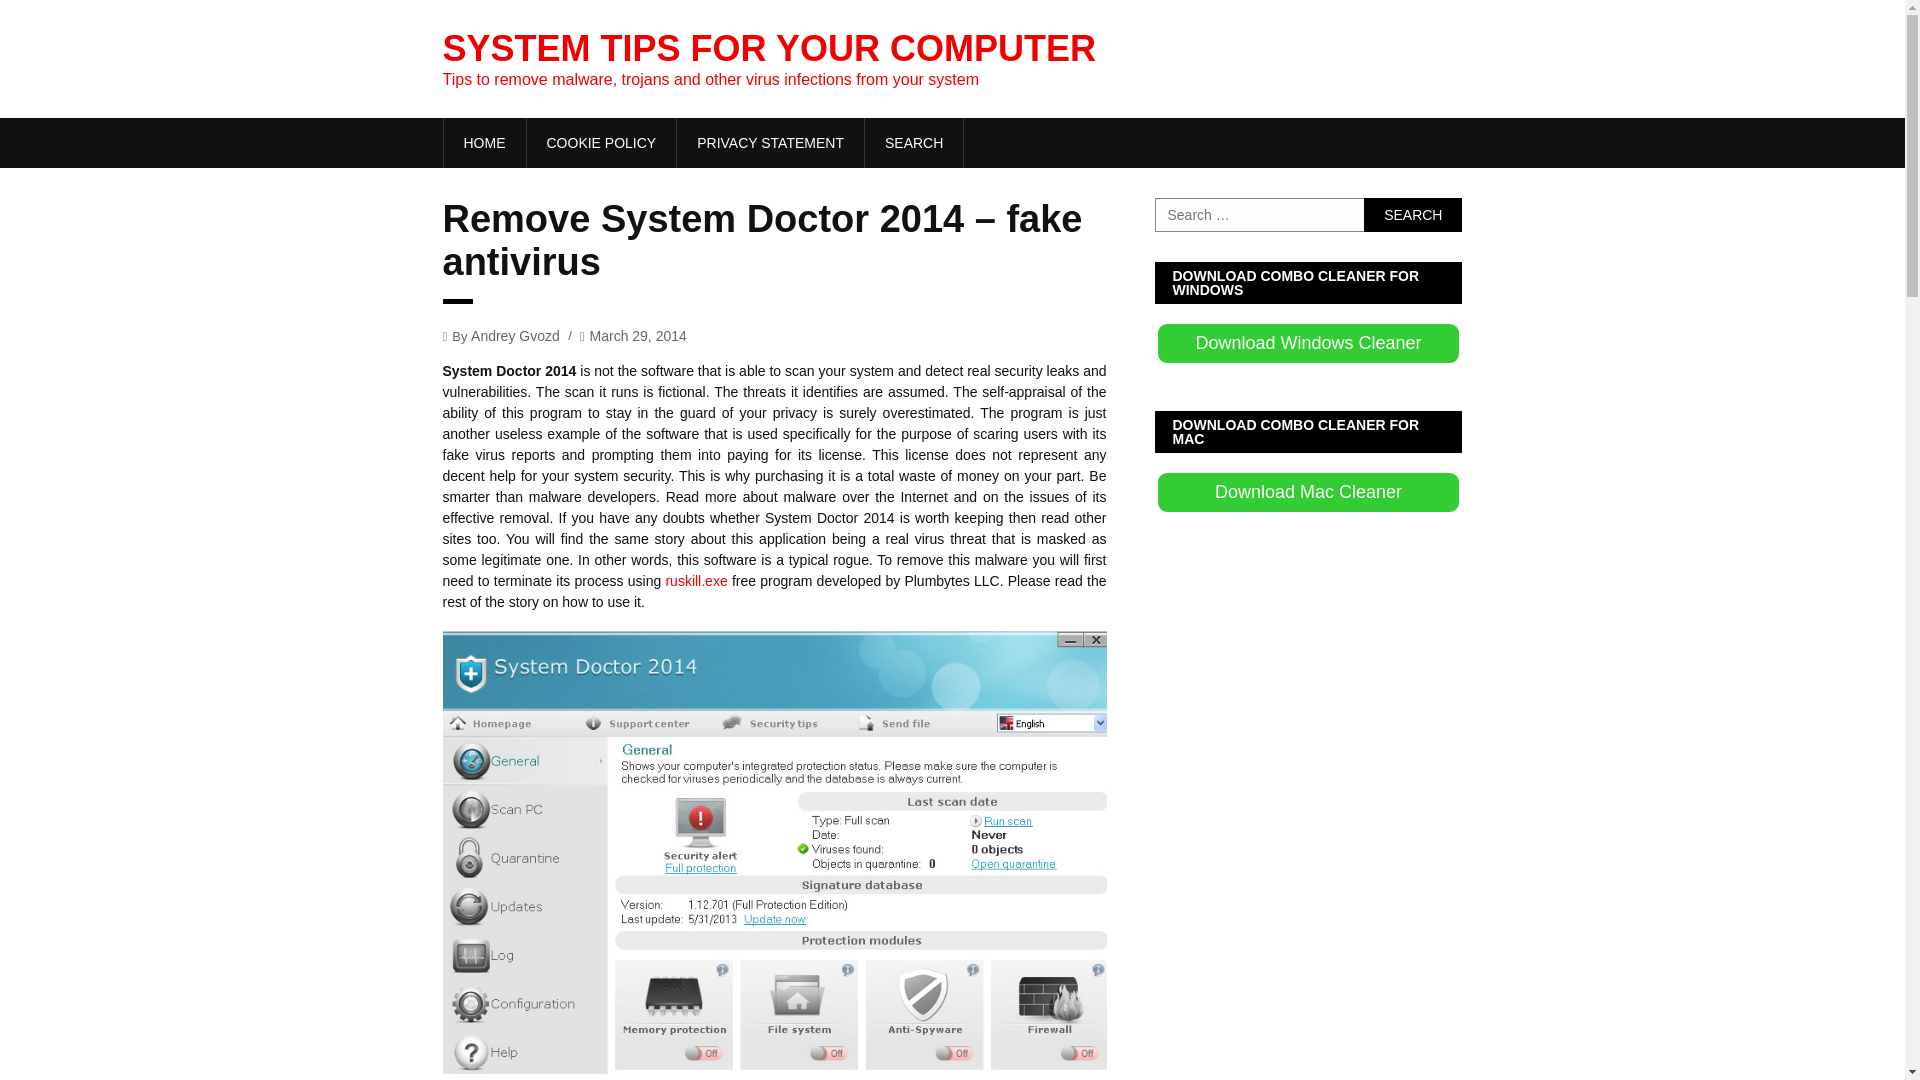 The image size is (1920, 1080). What do you see at coordinates (914, 142) in the screenshot?
I see `SEARCH` at bounding box center [914, 142].